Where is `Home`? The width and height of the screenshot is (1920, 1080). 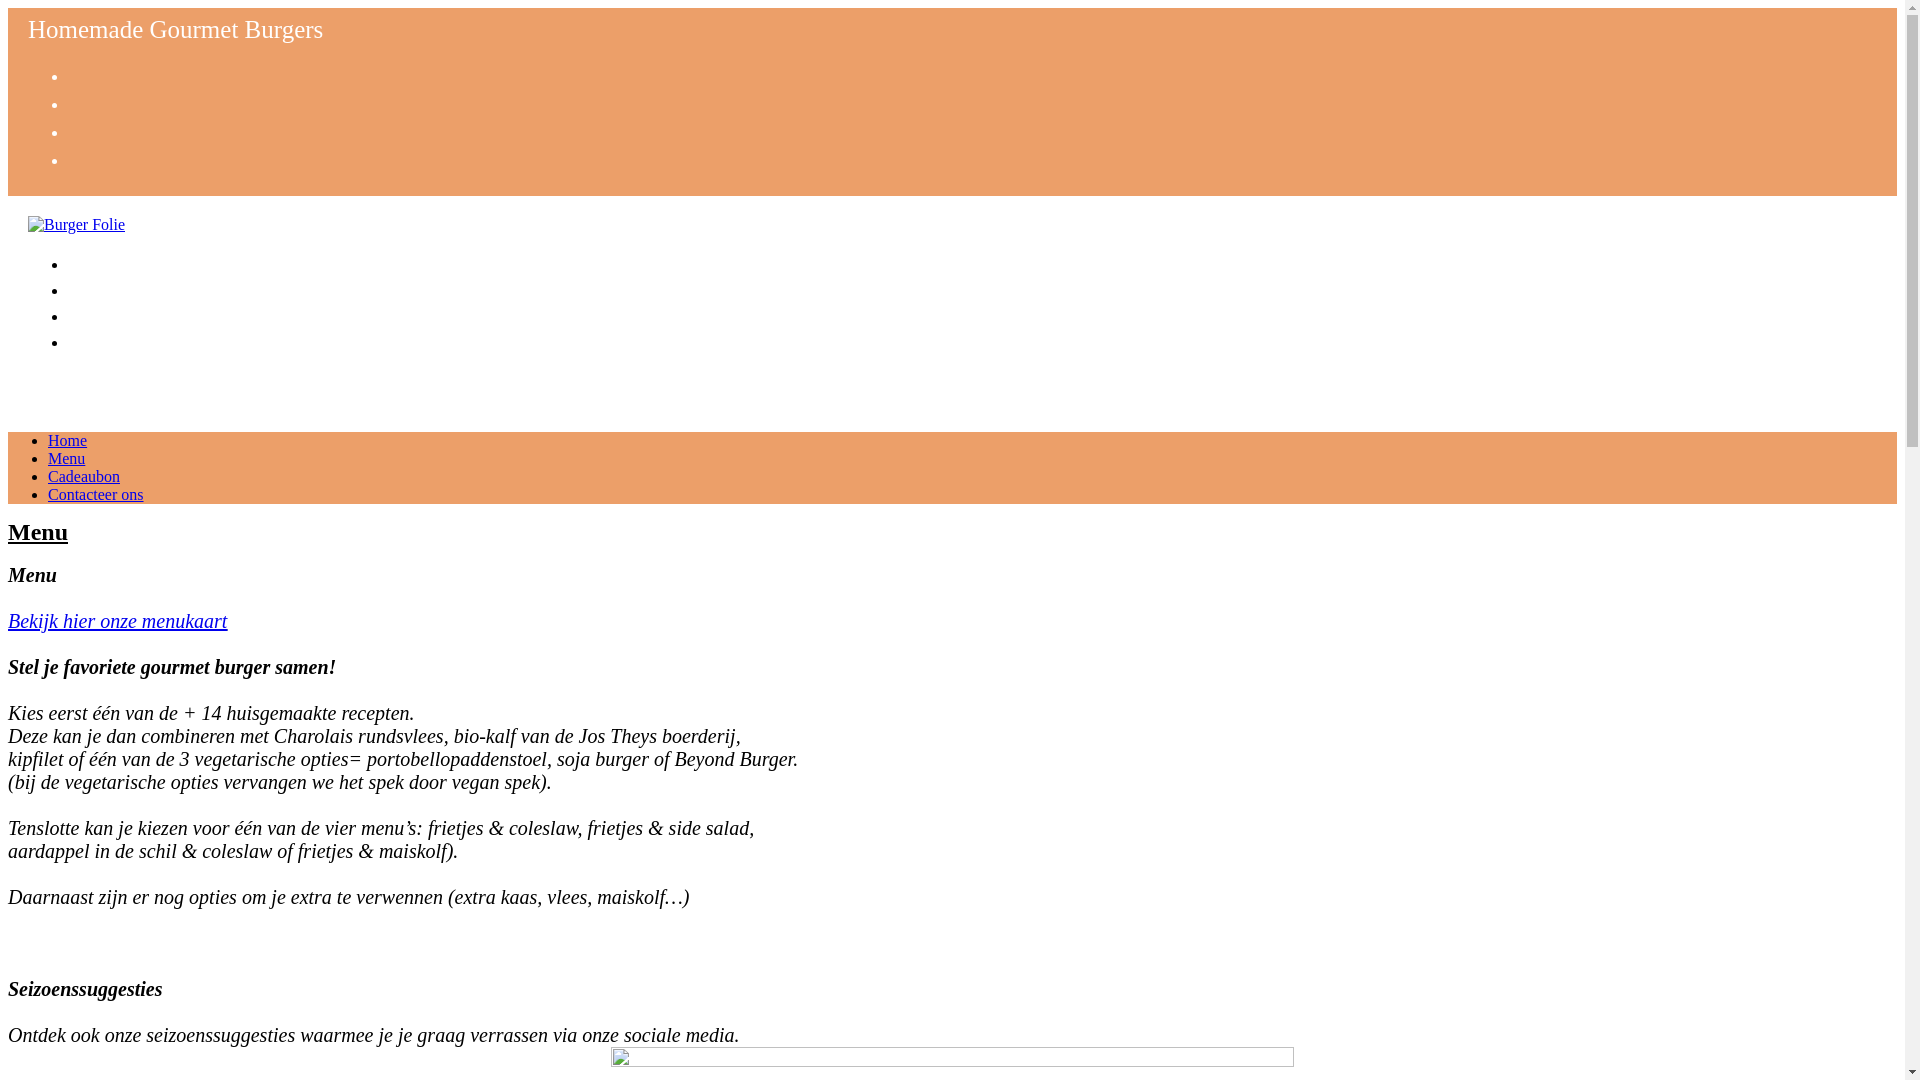
Home is located at coordinates (95, 262).